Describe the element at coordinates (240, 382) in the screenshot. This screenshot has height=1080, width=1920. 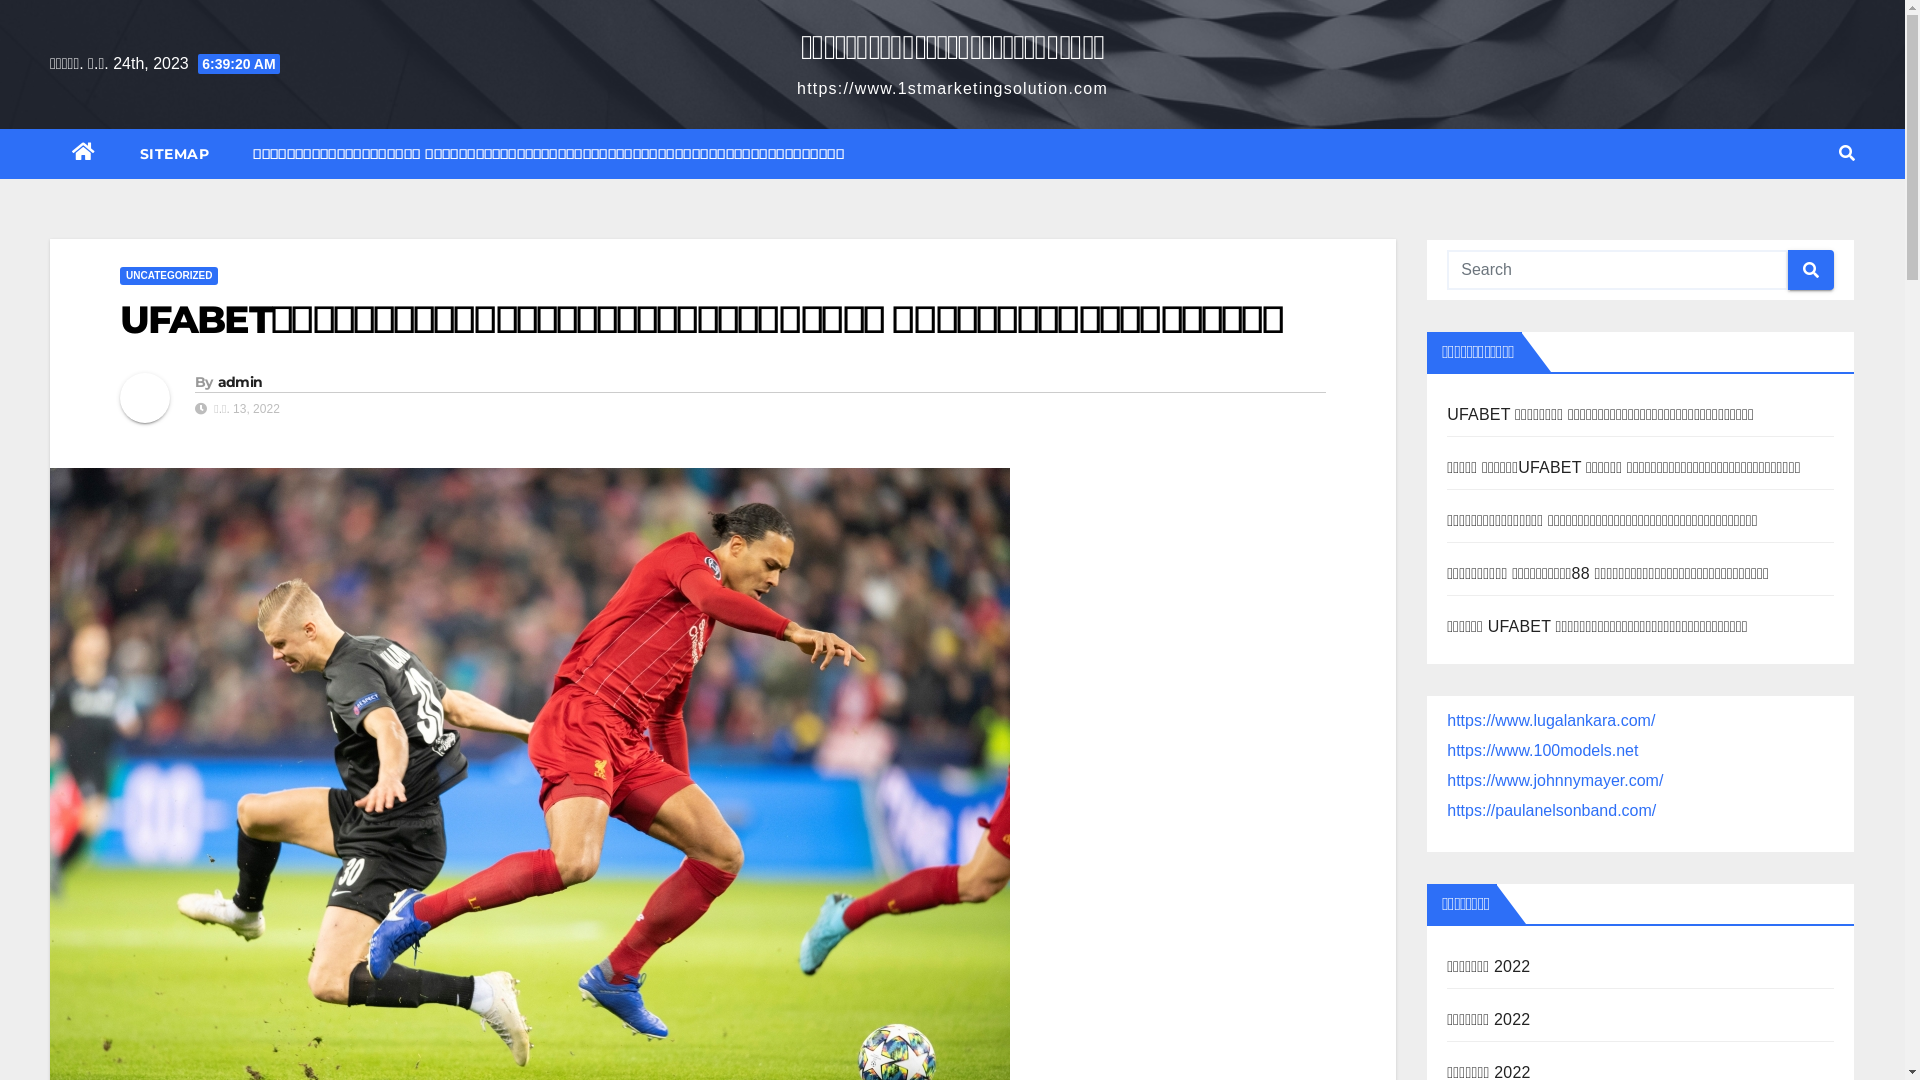
I see `admin` at that location.